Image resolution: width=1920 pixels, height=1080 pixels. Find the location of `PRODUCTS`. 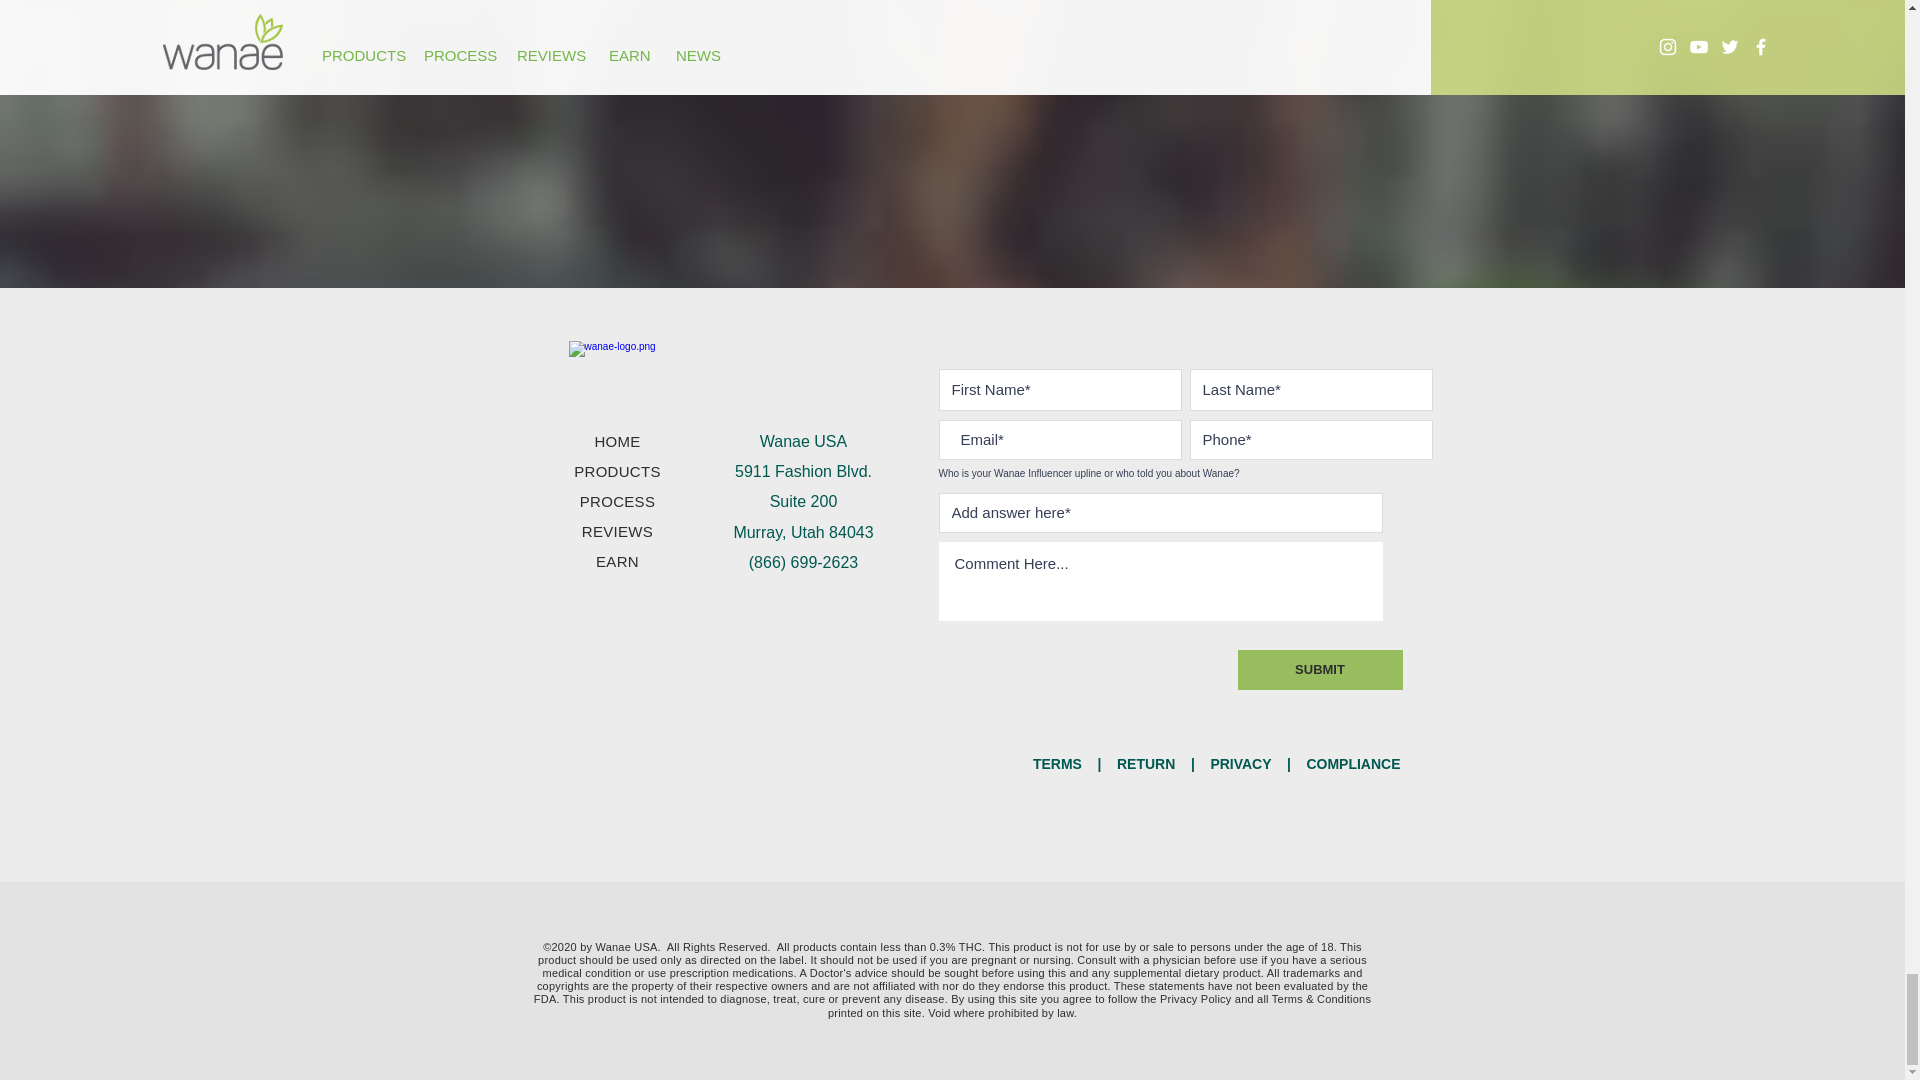

PRODUCTS is located at coordinates (617, 471).